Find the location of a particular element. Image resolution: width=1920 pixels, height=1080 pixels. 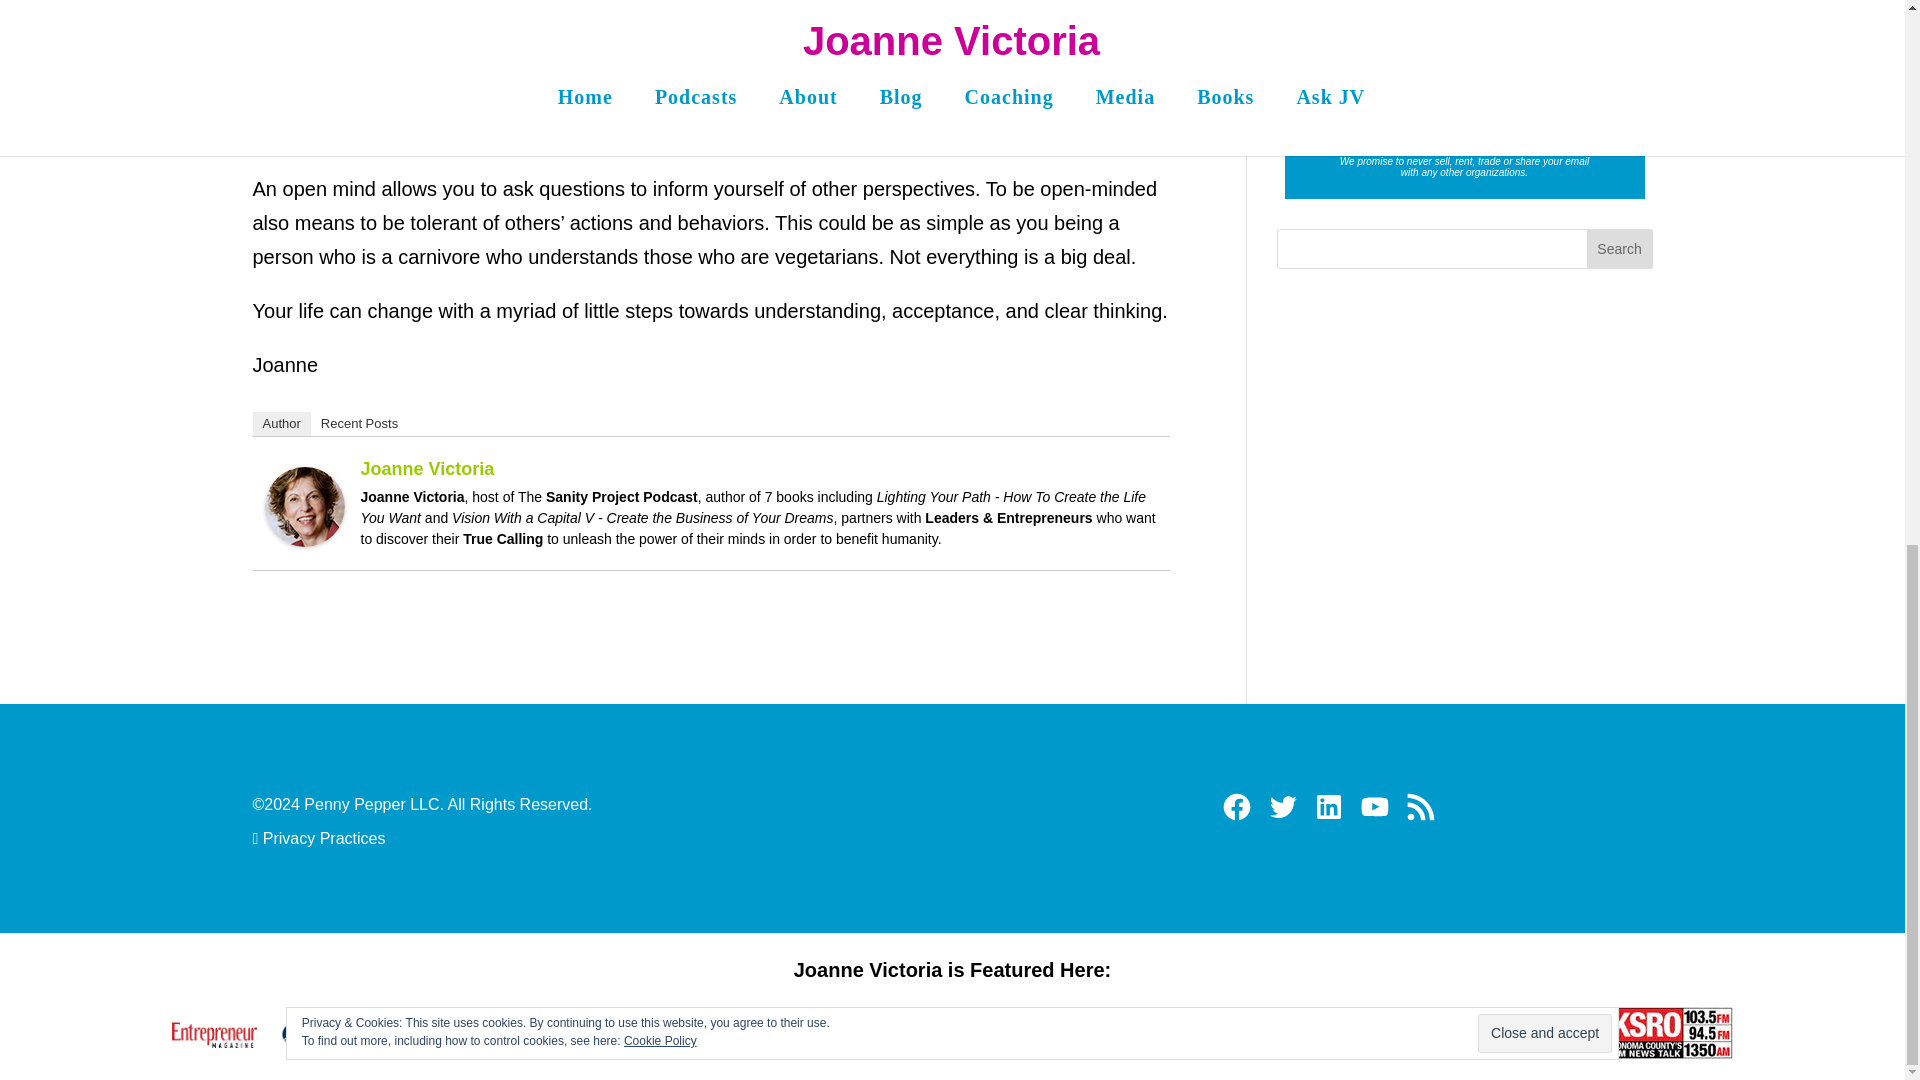

Recent Posts is located at coordinates (359, 424).